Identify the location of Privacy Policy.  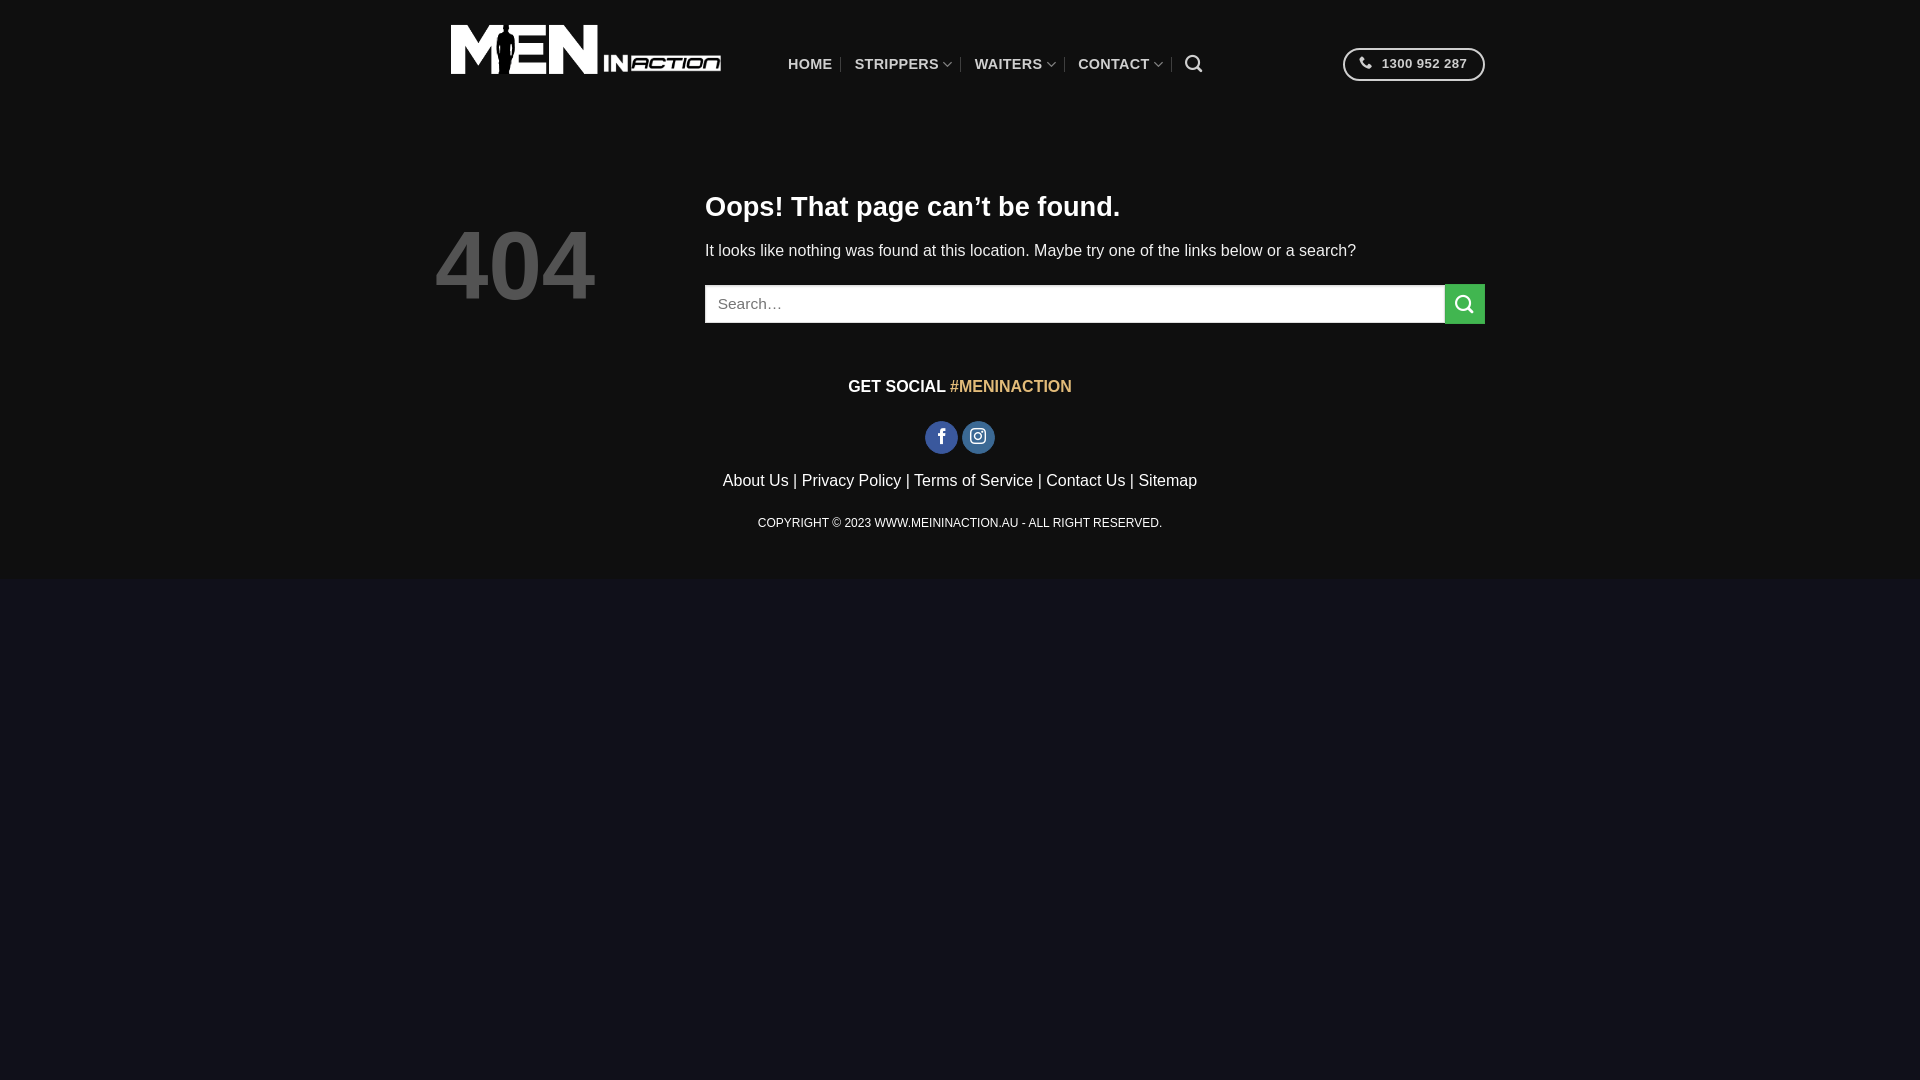
(852, 480).